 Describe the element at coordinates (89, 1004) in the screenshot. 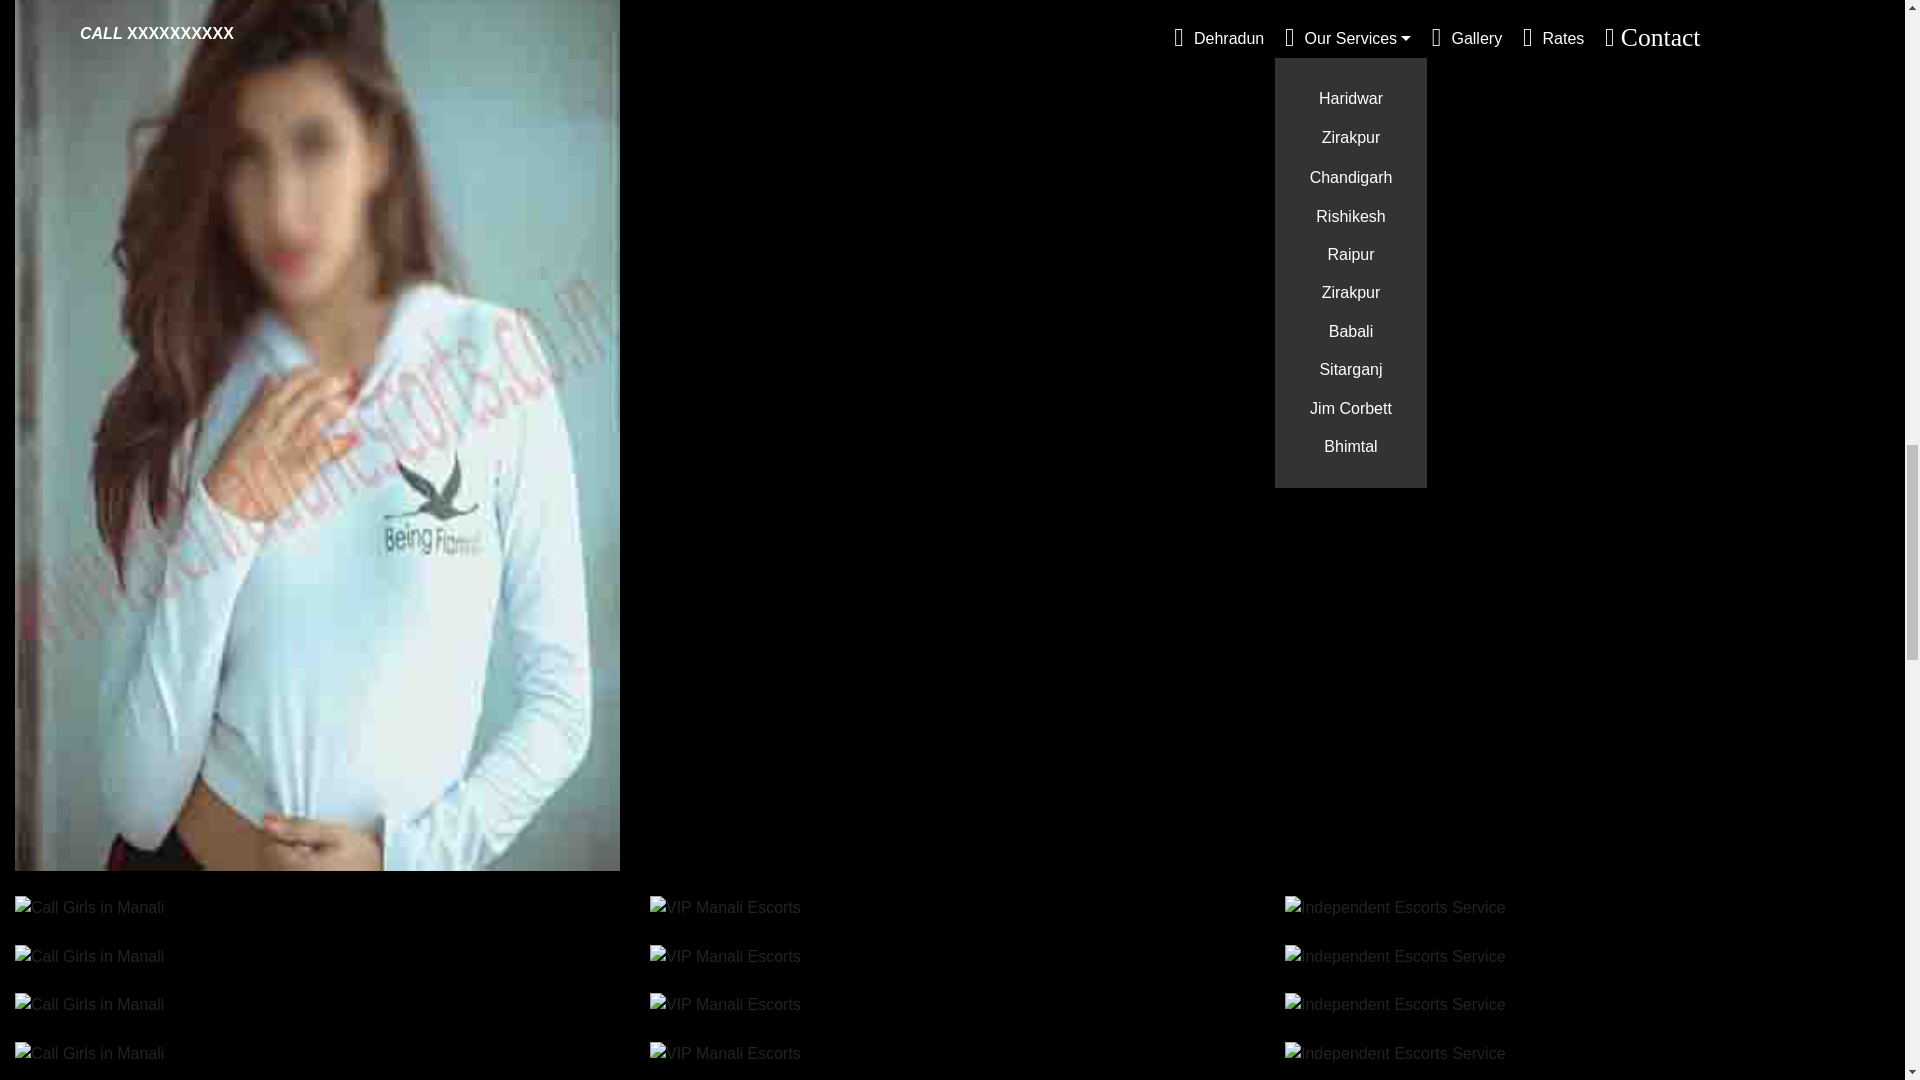

I see `Call Girls in Manali` at that location.